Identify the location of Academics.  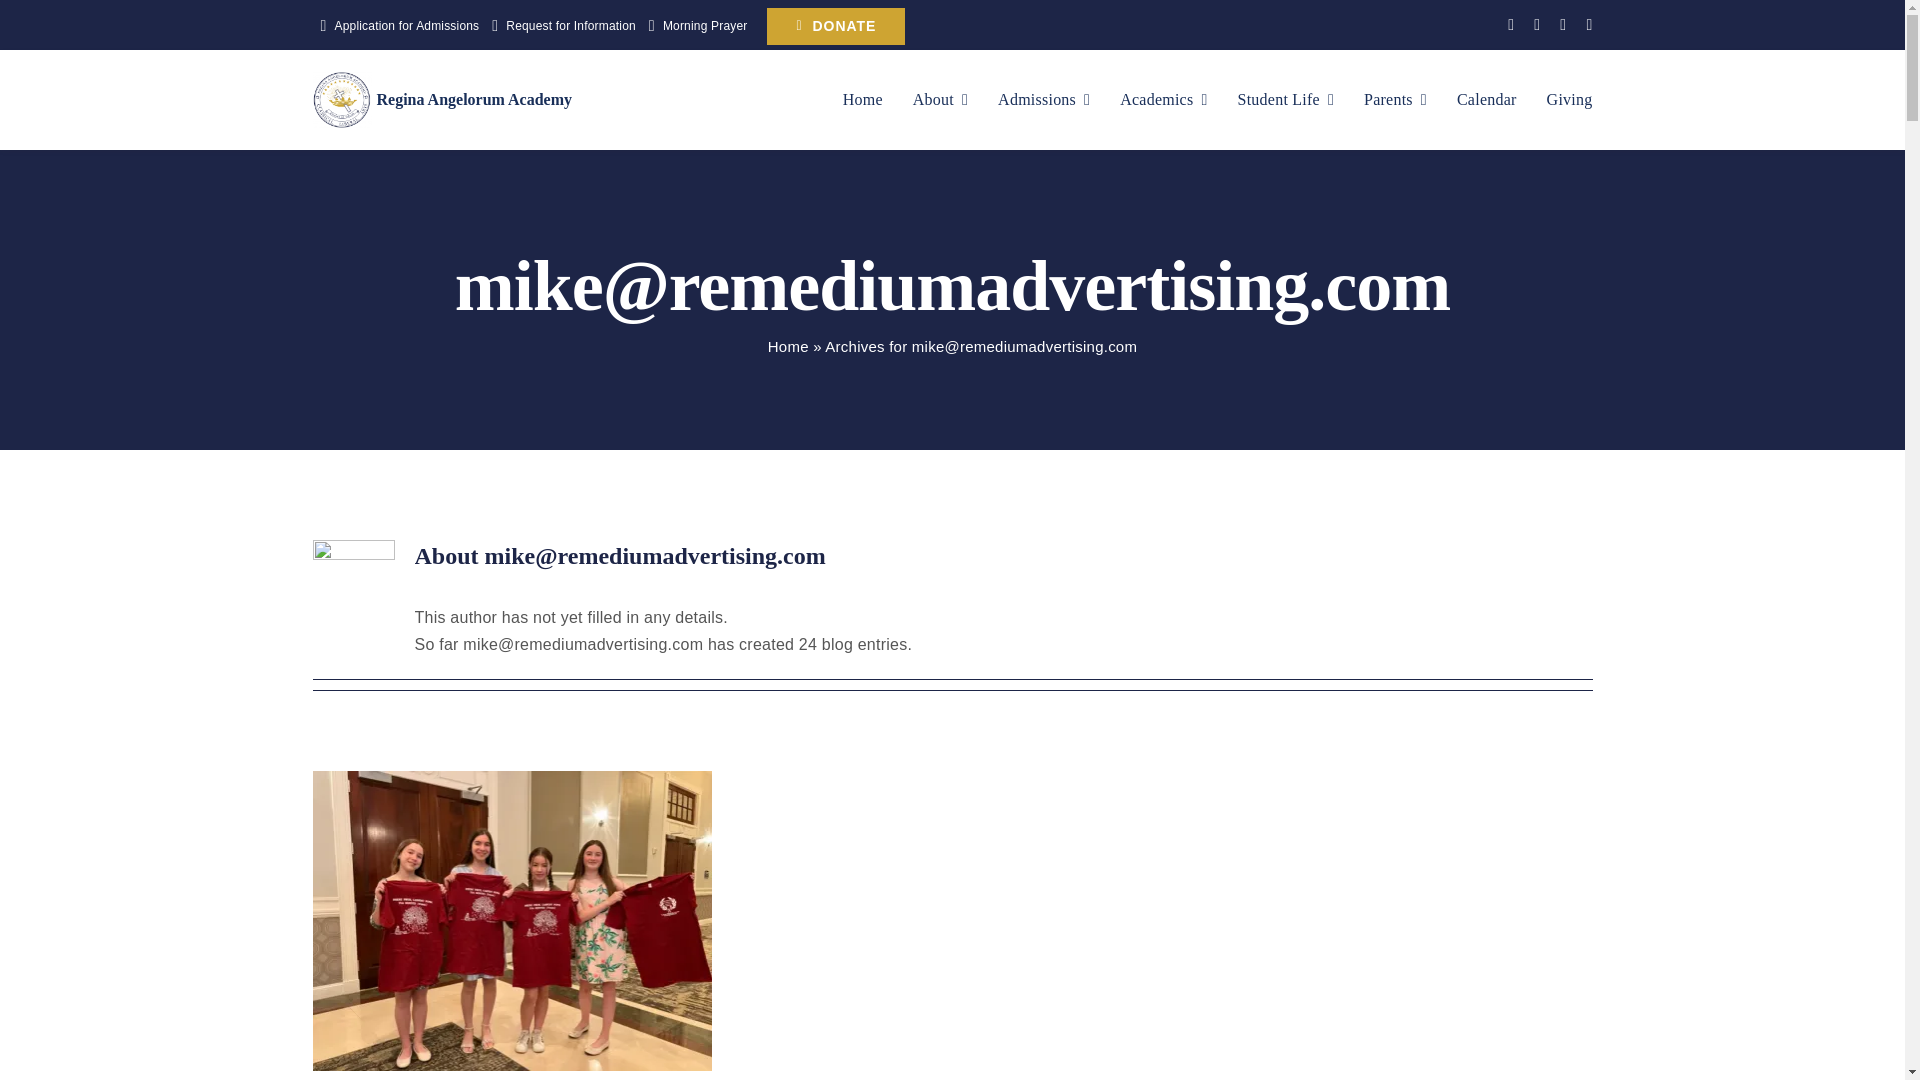
(1163, 100).